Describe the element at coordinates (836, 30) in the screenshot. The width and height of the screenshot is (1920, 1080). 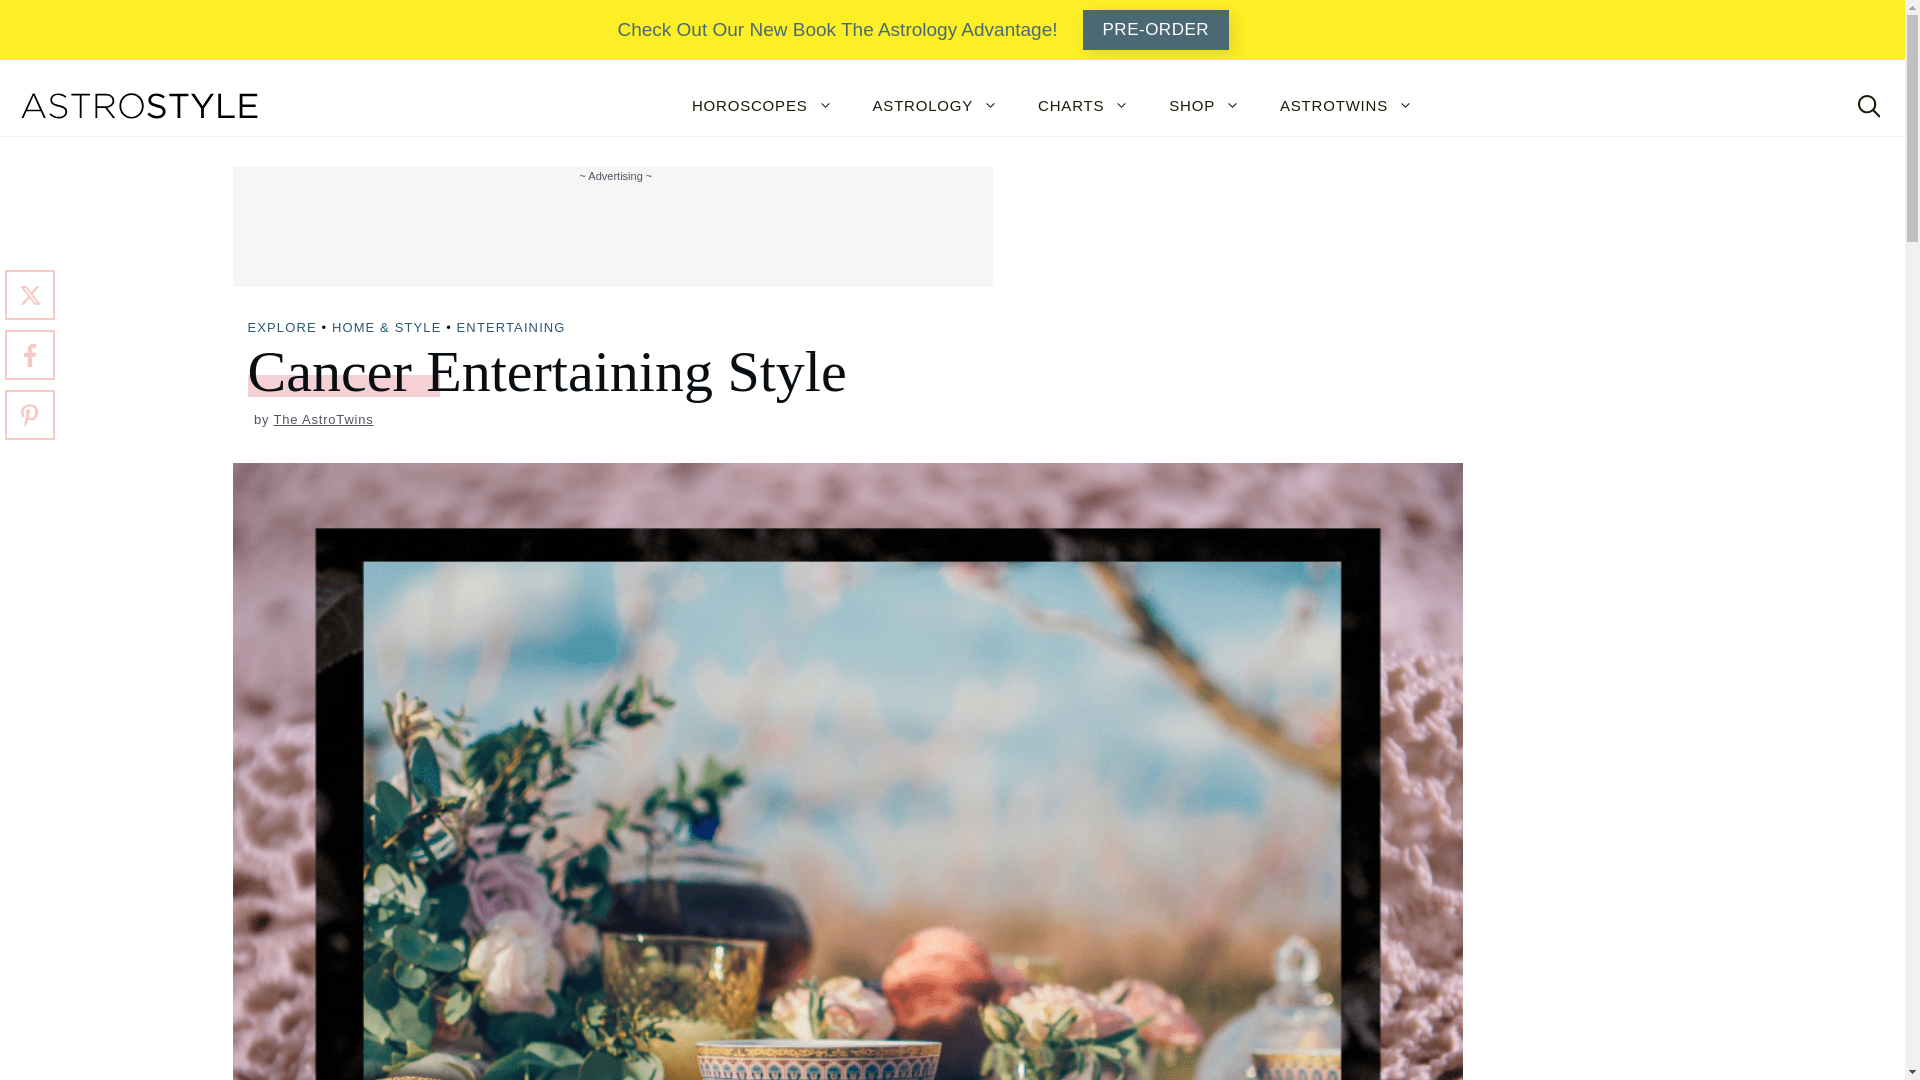
I see `Check Out Our New Book The Astrology Advantage!` at that location.